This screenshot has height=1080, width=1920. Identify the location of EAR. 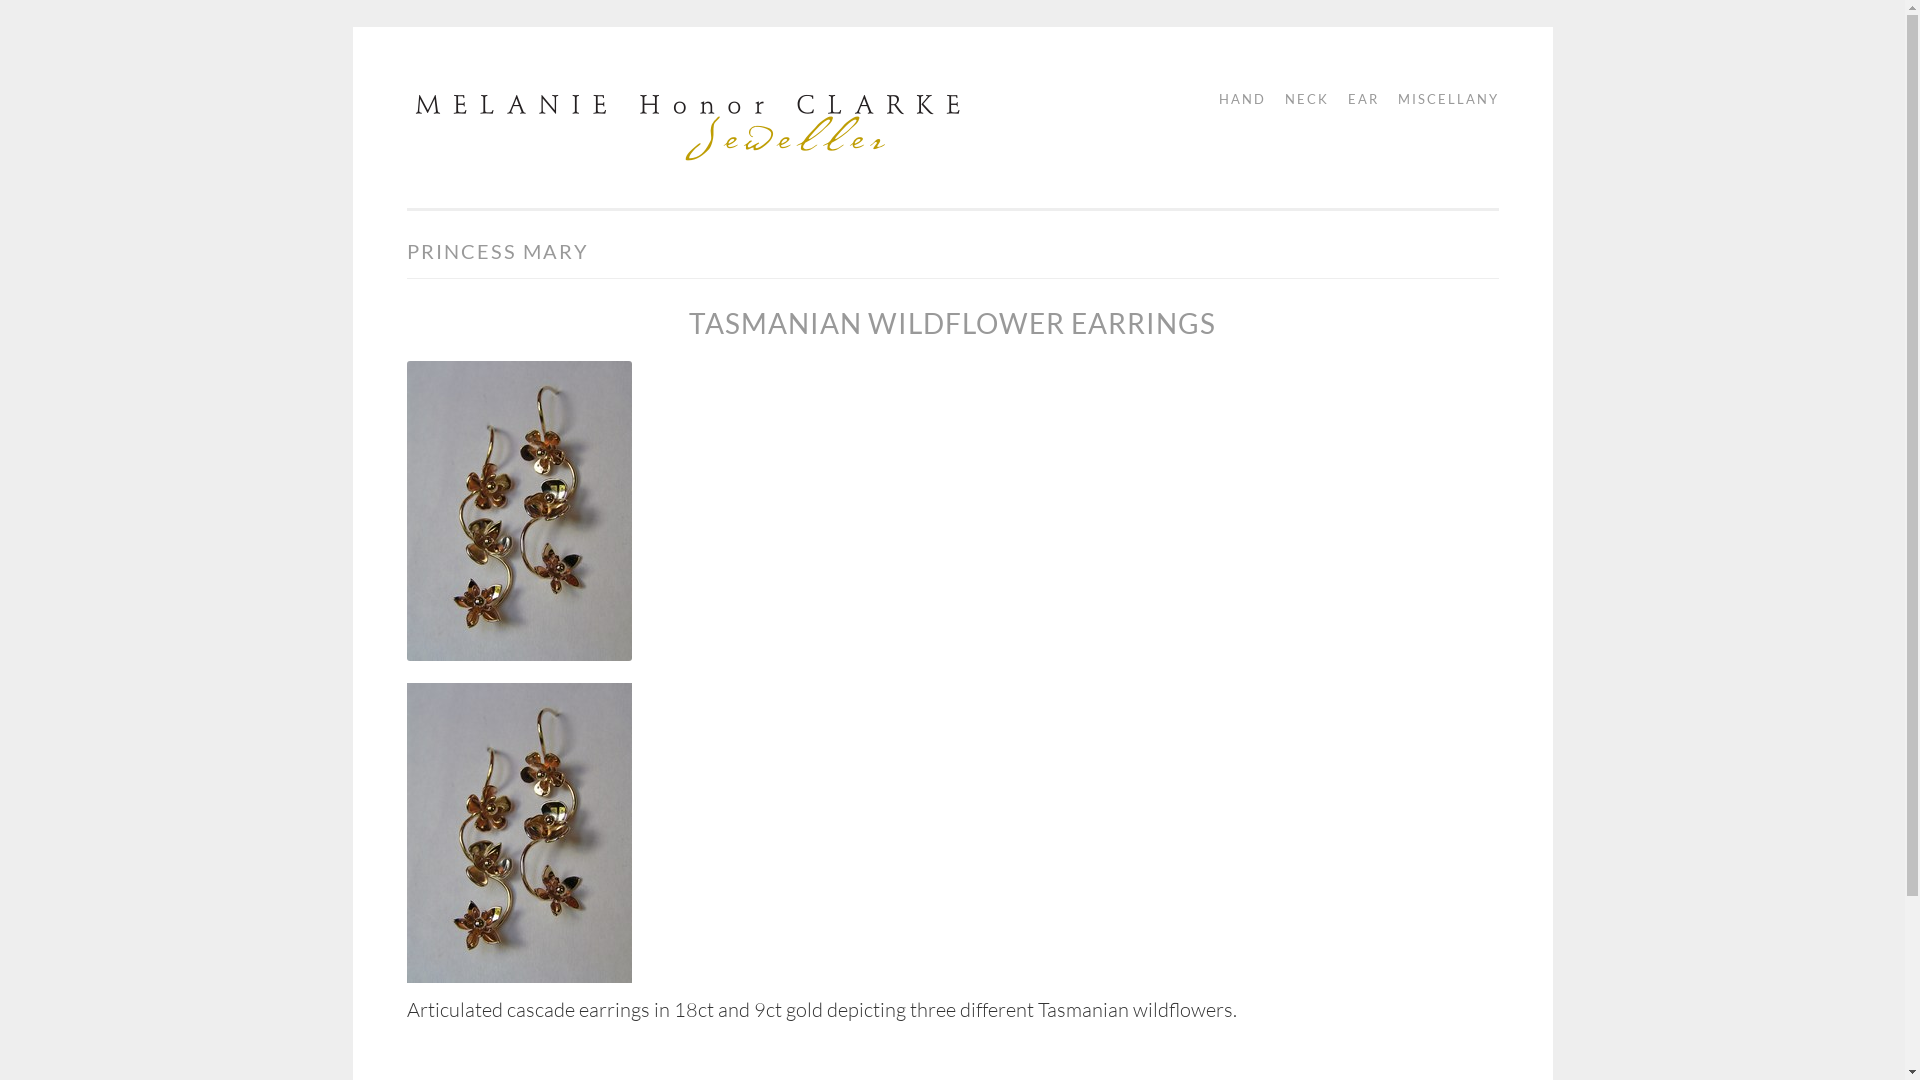
(1356, 100).